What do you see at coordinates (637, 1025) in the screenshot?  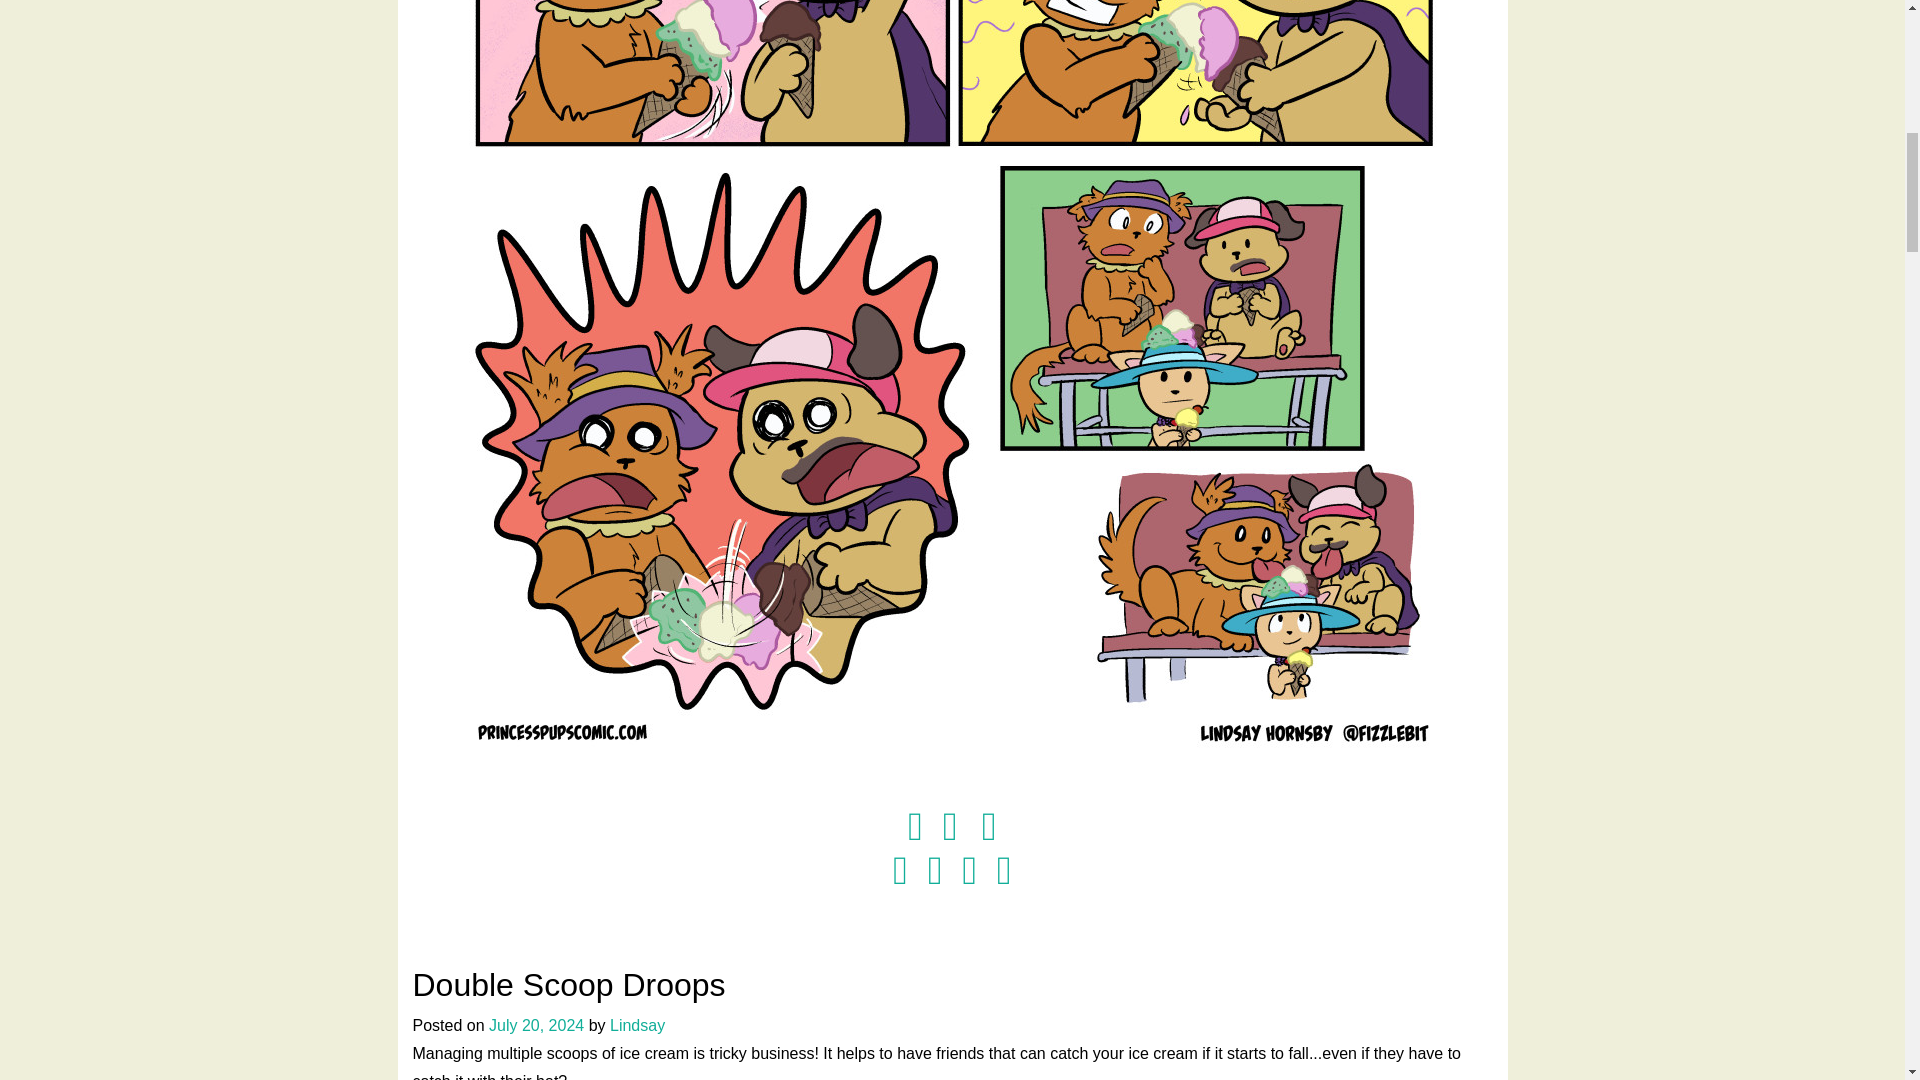 I see `Lindsay` at bounding box center [637, 1025].